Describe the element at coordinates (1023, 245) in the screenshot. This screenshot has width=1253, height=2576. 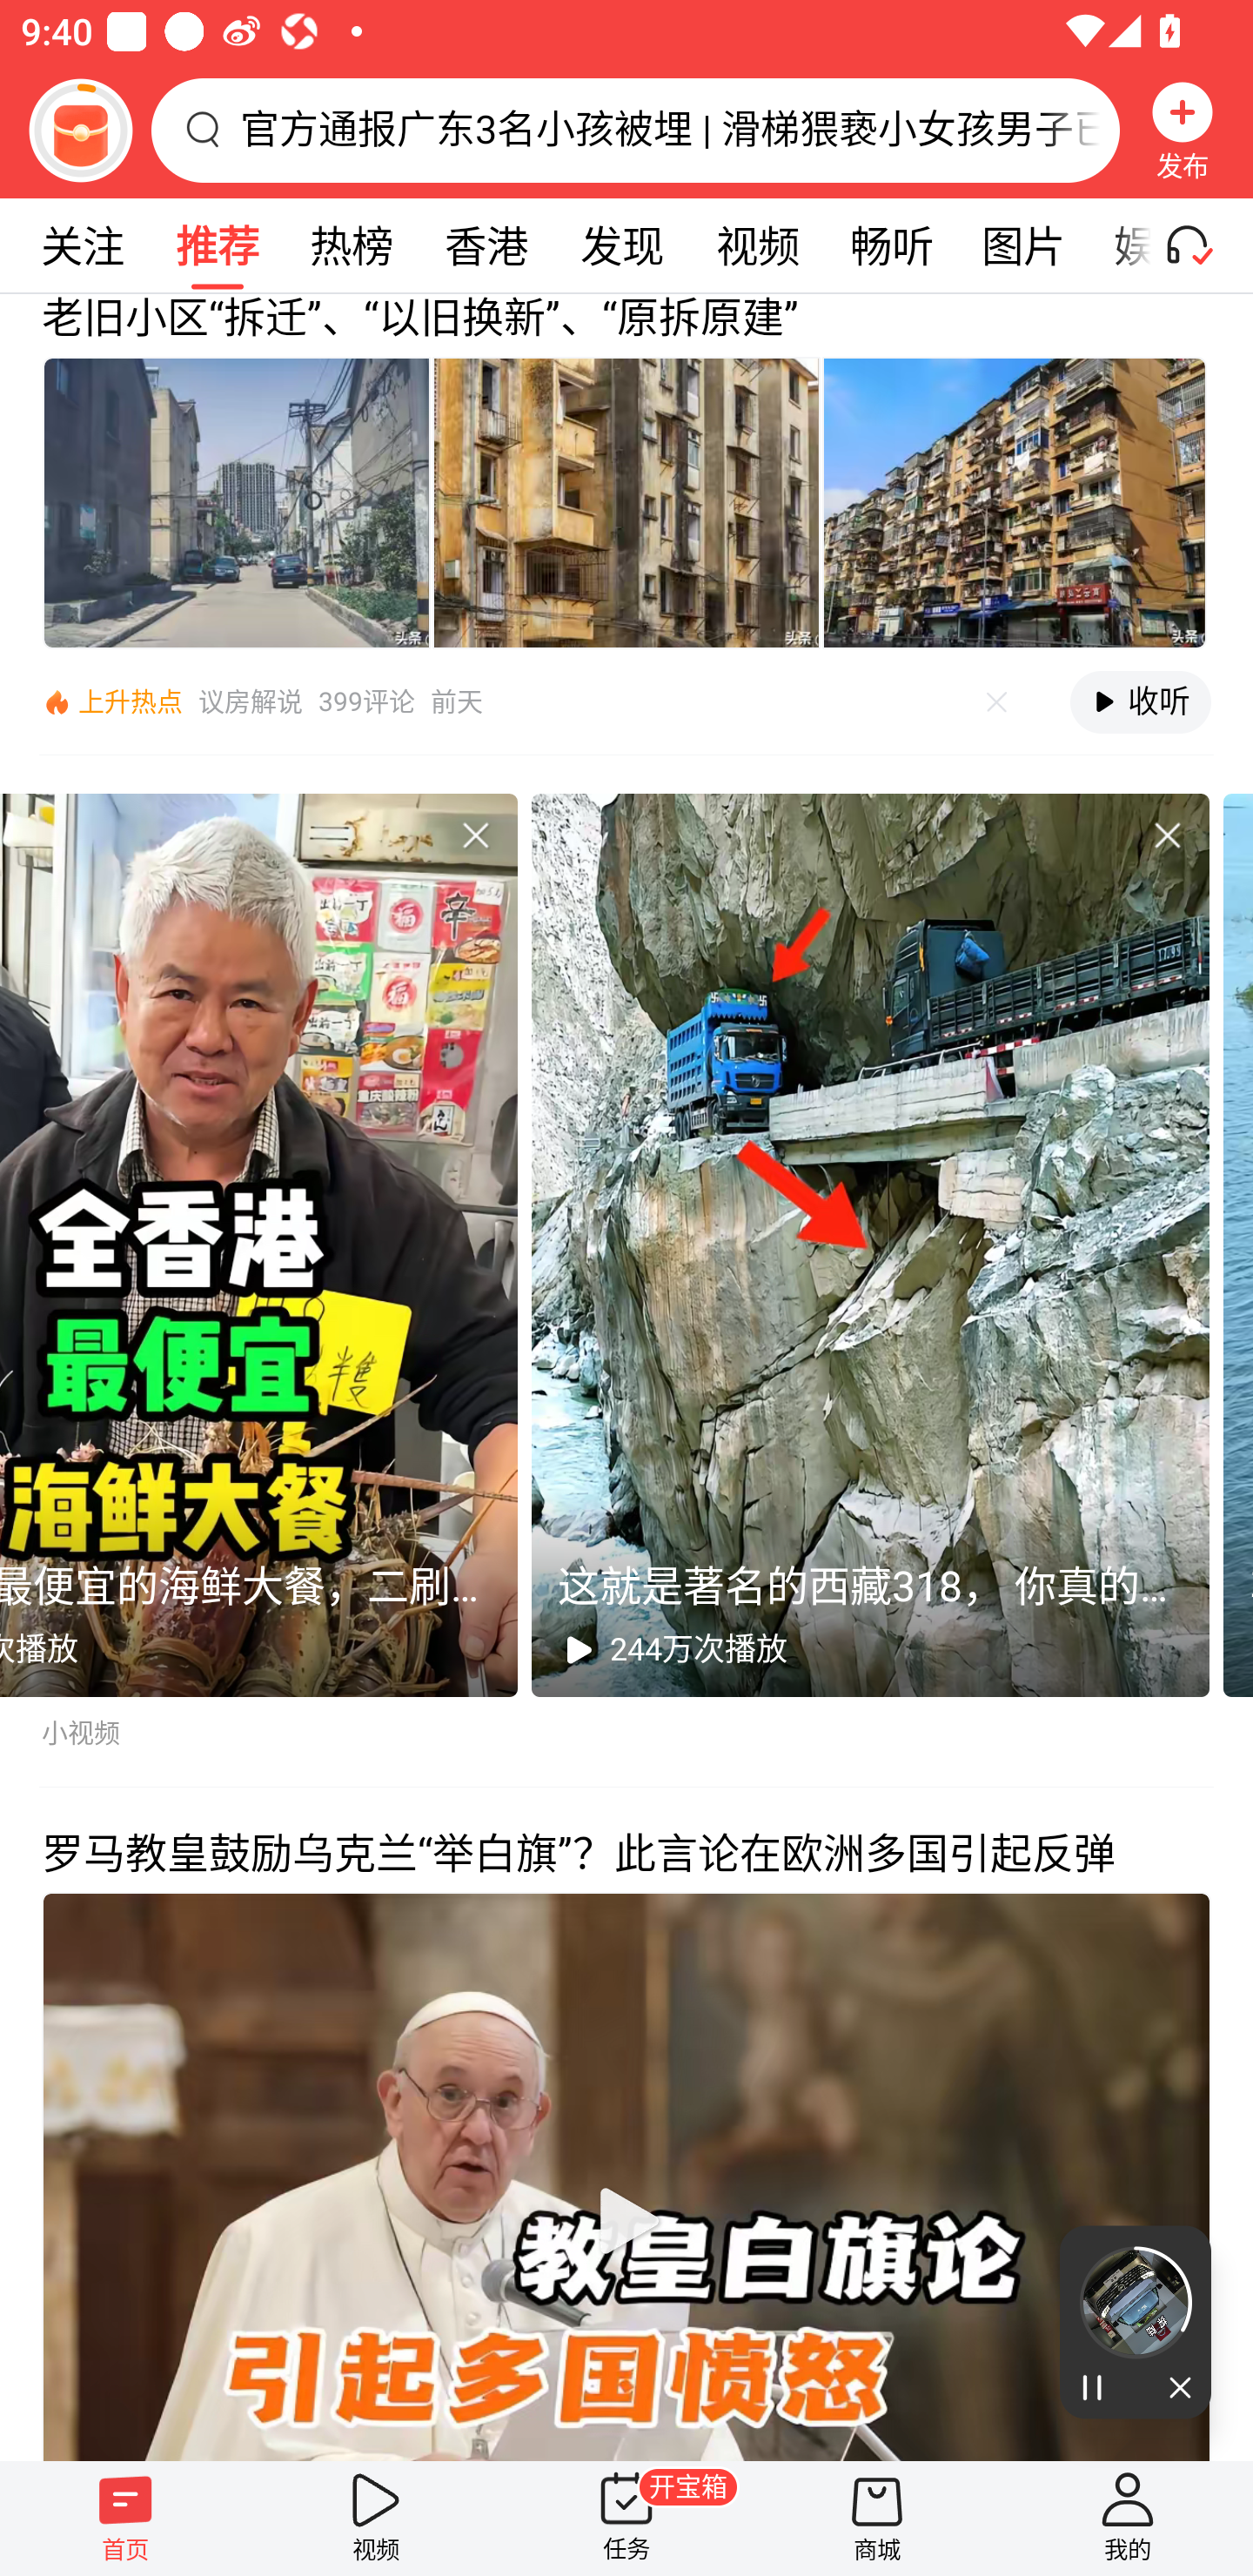
I see `图片` at that location.